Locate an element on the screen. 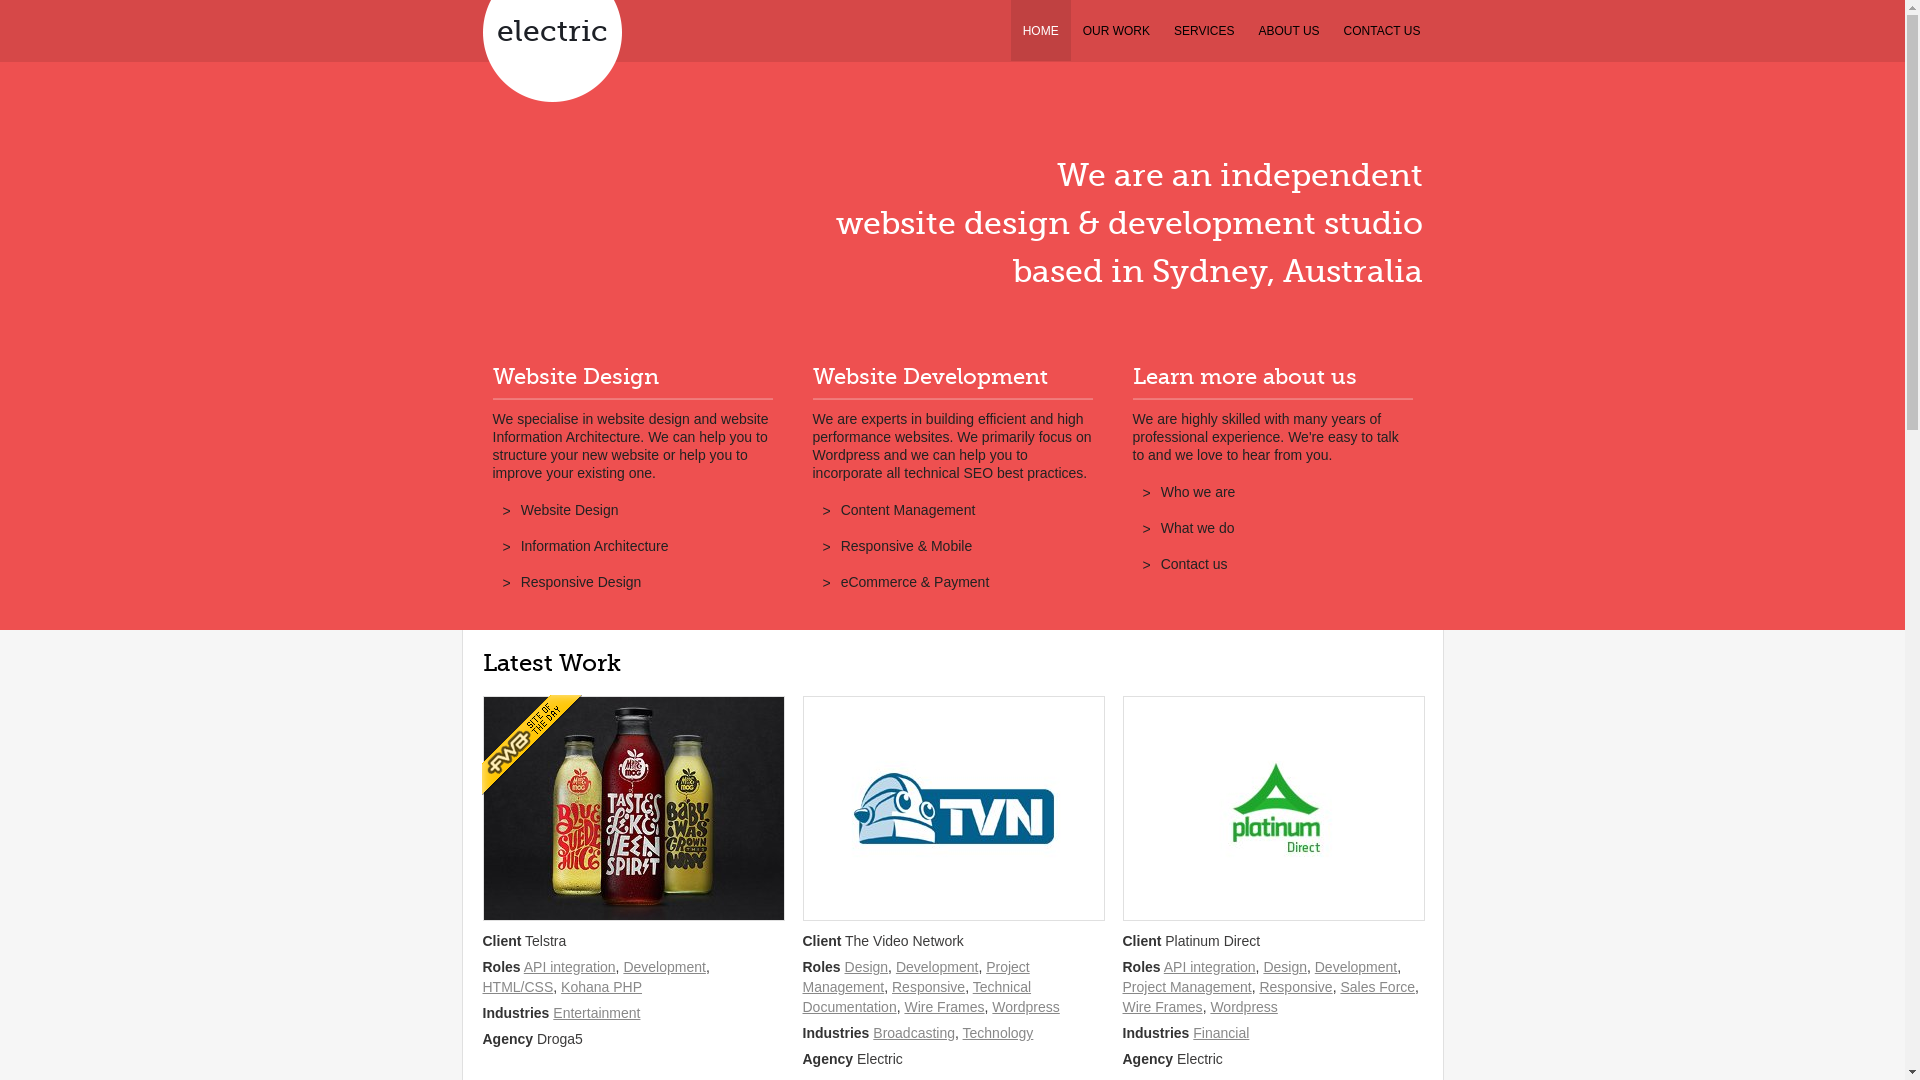  Project Management is located at coordinates (1186, 987).